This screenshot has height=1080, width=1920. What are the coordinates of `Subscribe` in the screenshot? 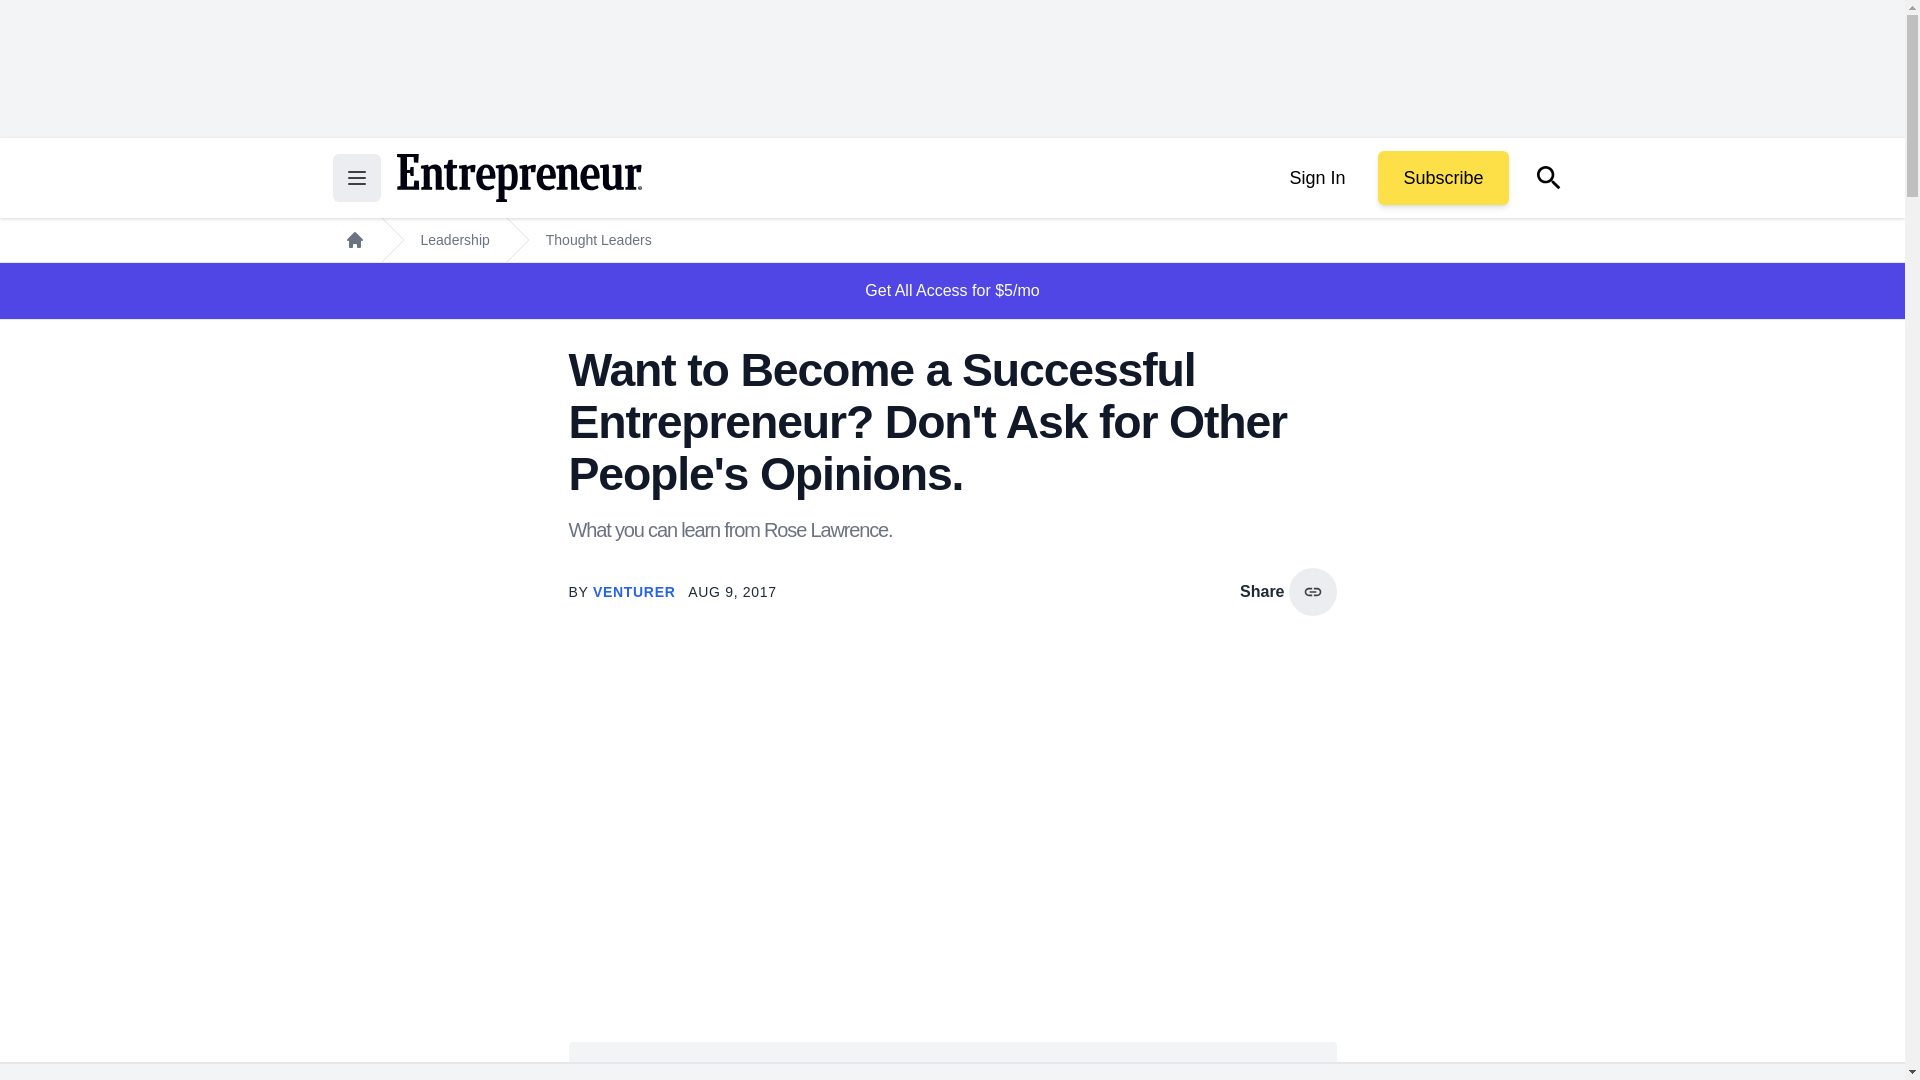 It's located at (1442, 178).